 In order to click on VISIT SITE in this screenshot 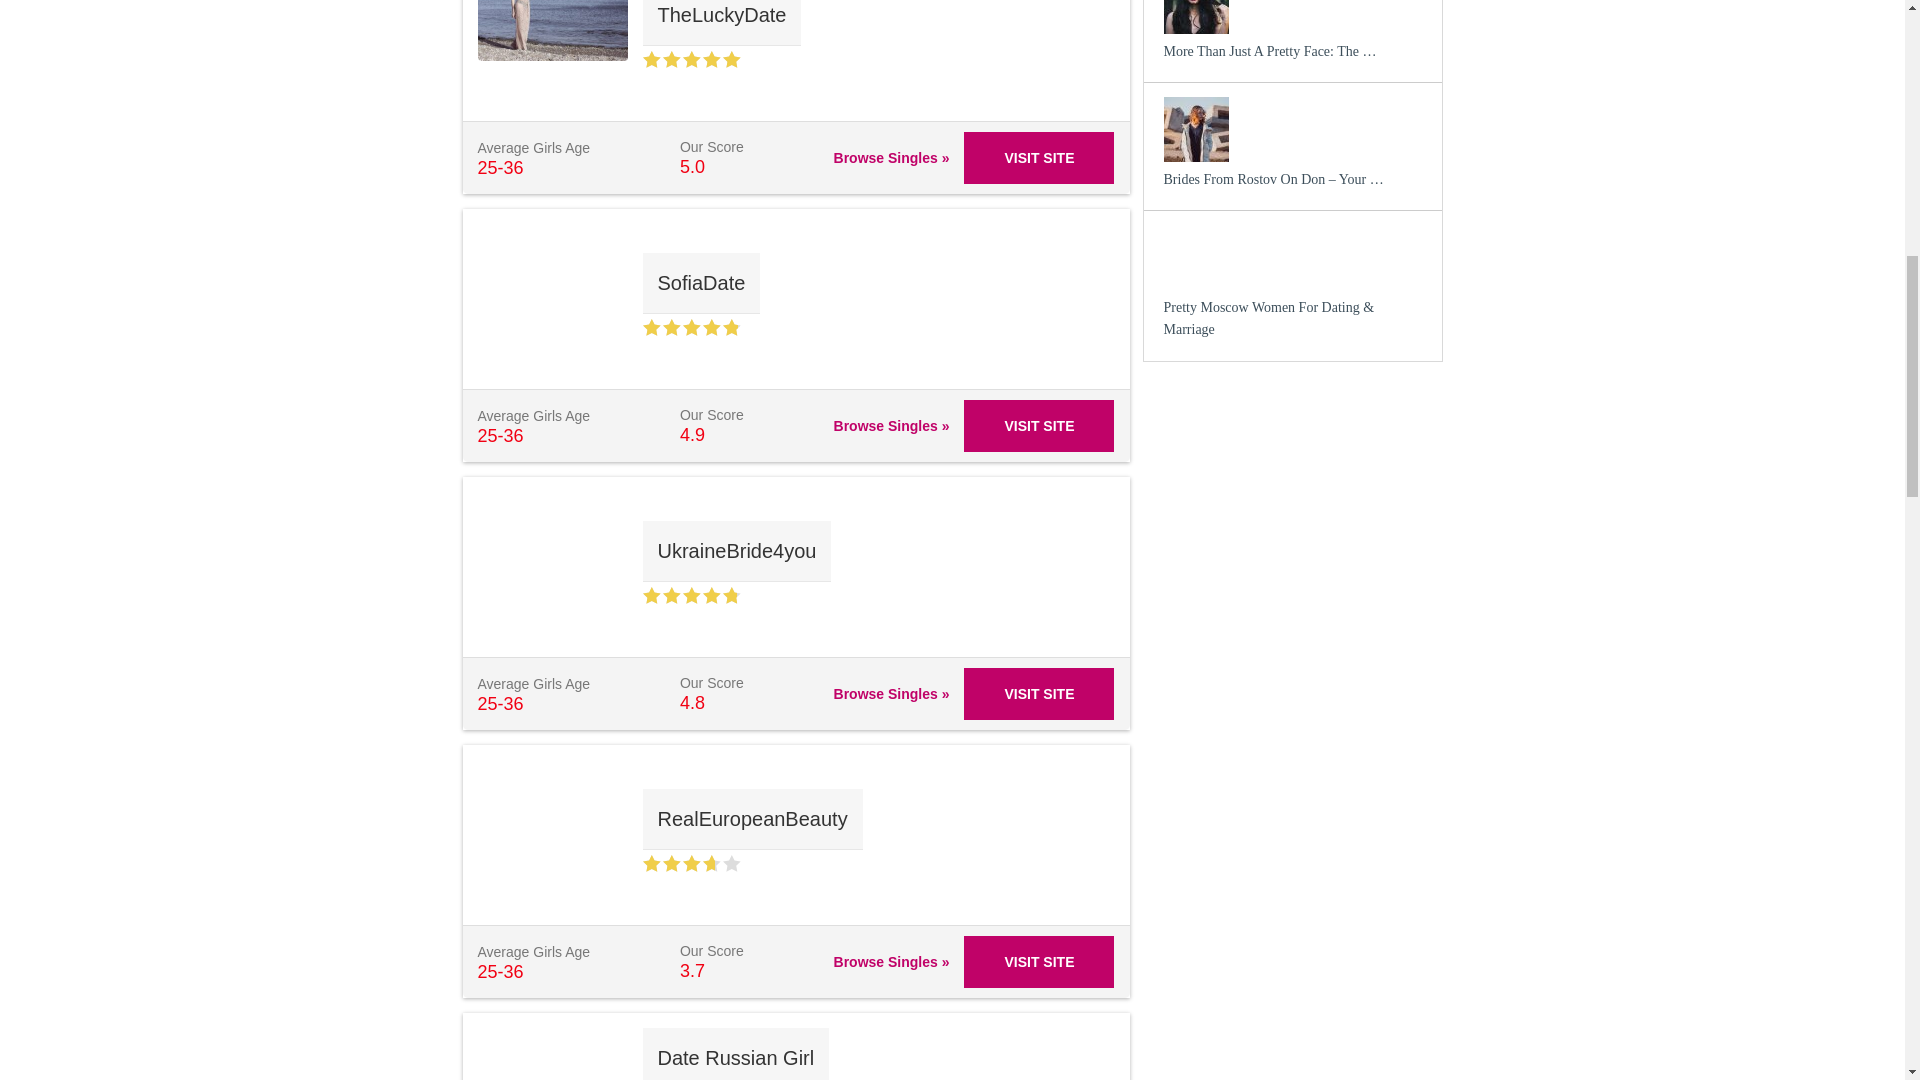, I will do `click(1038, 694)`.